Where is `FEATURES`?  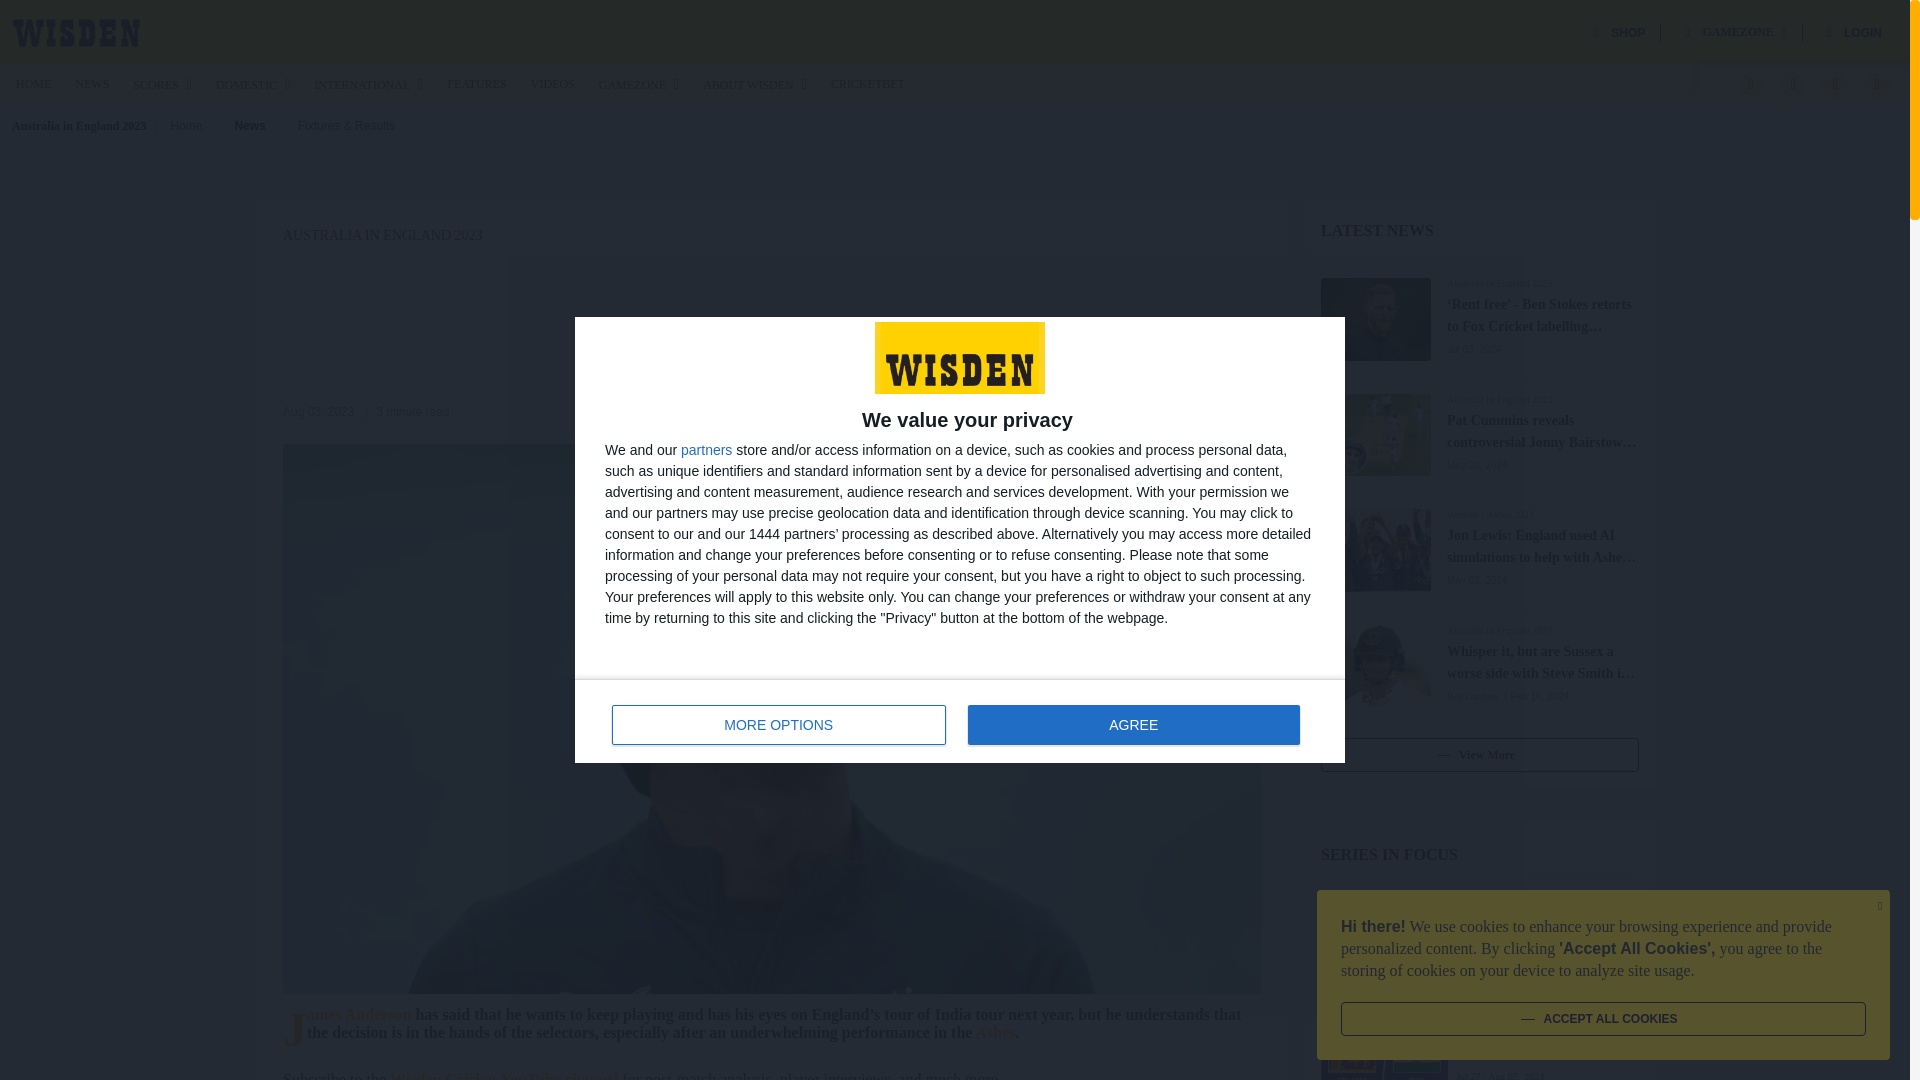
FEATURES is located at coordinates (476, 83).